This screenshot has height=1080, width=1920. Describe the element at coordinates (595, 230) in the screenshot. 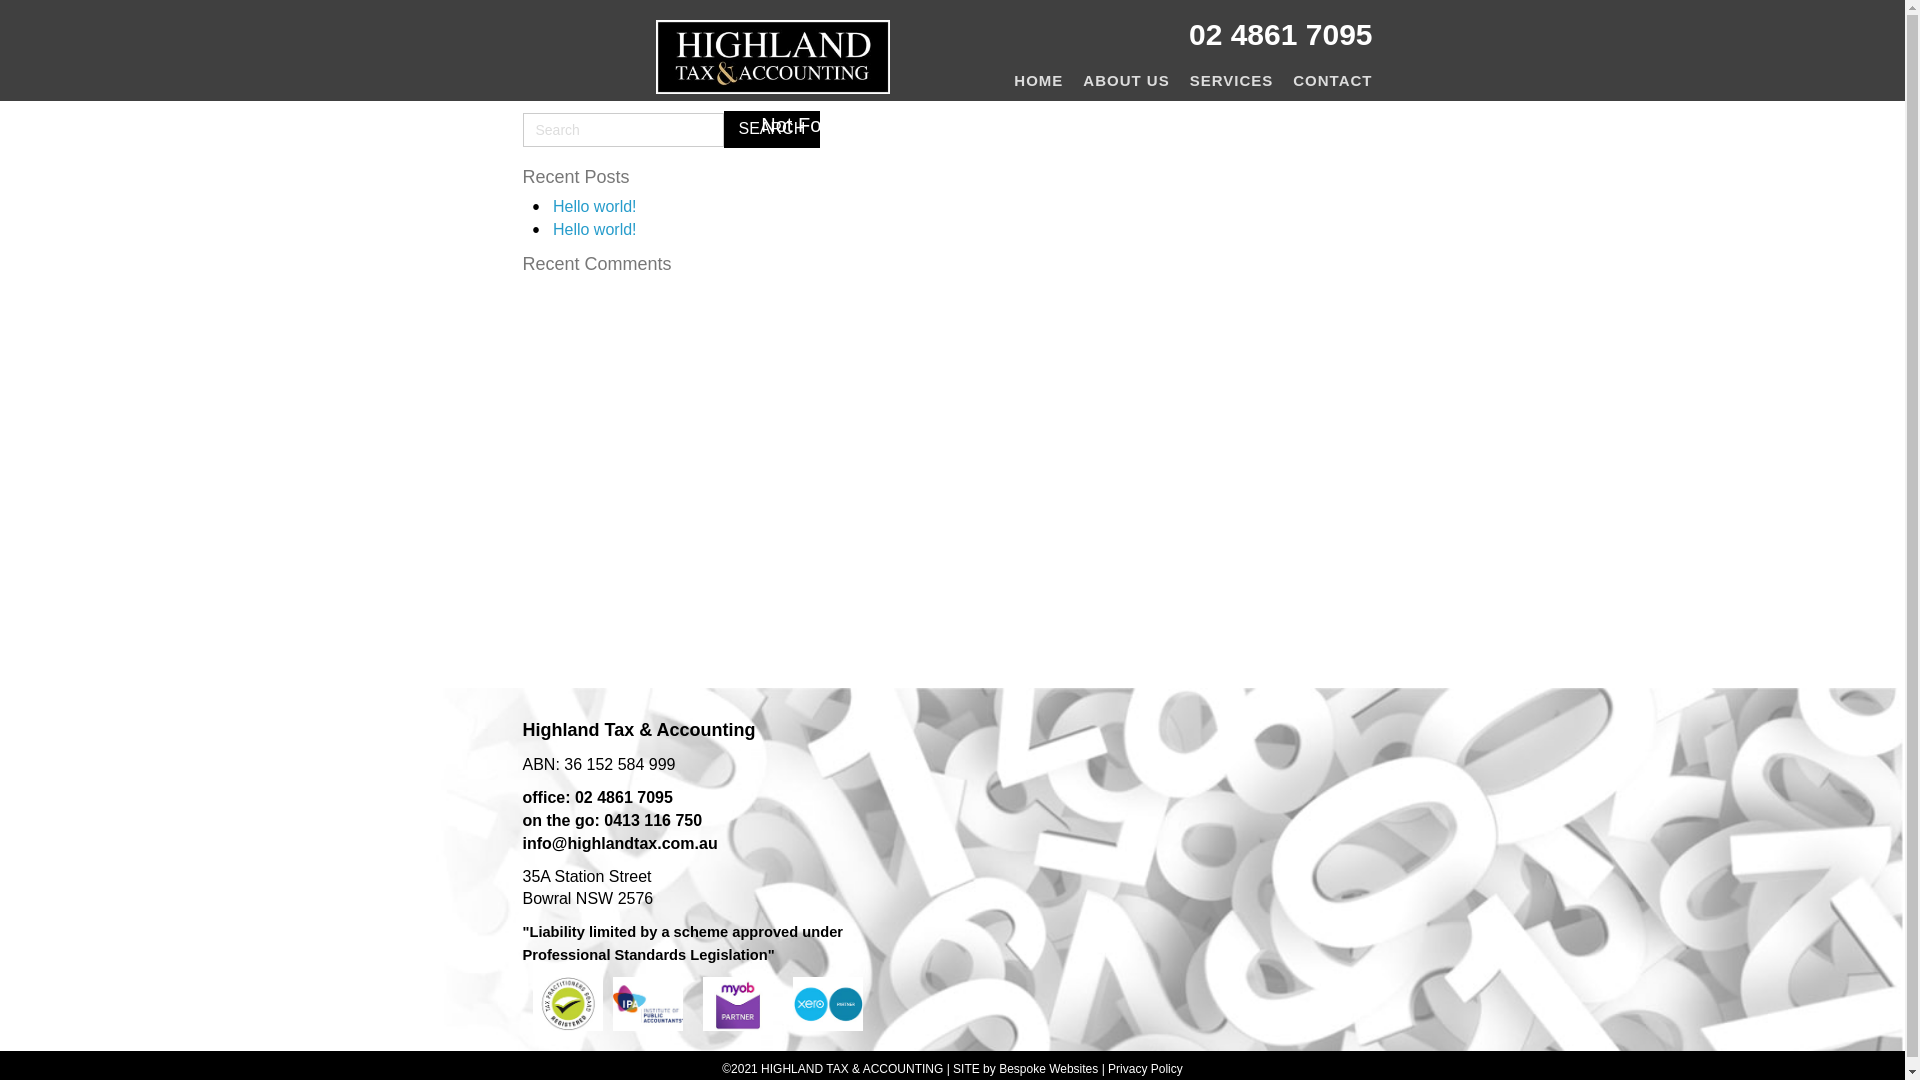

I see `Hello world!` at that location.